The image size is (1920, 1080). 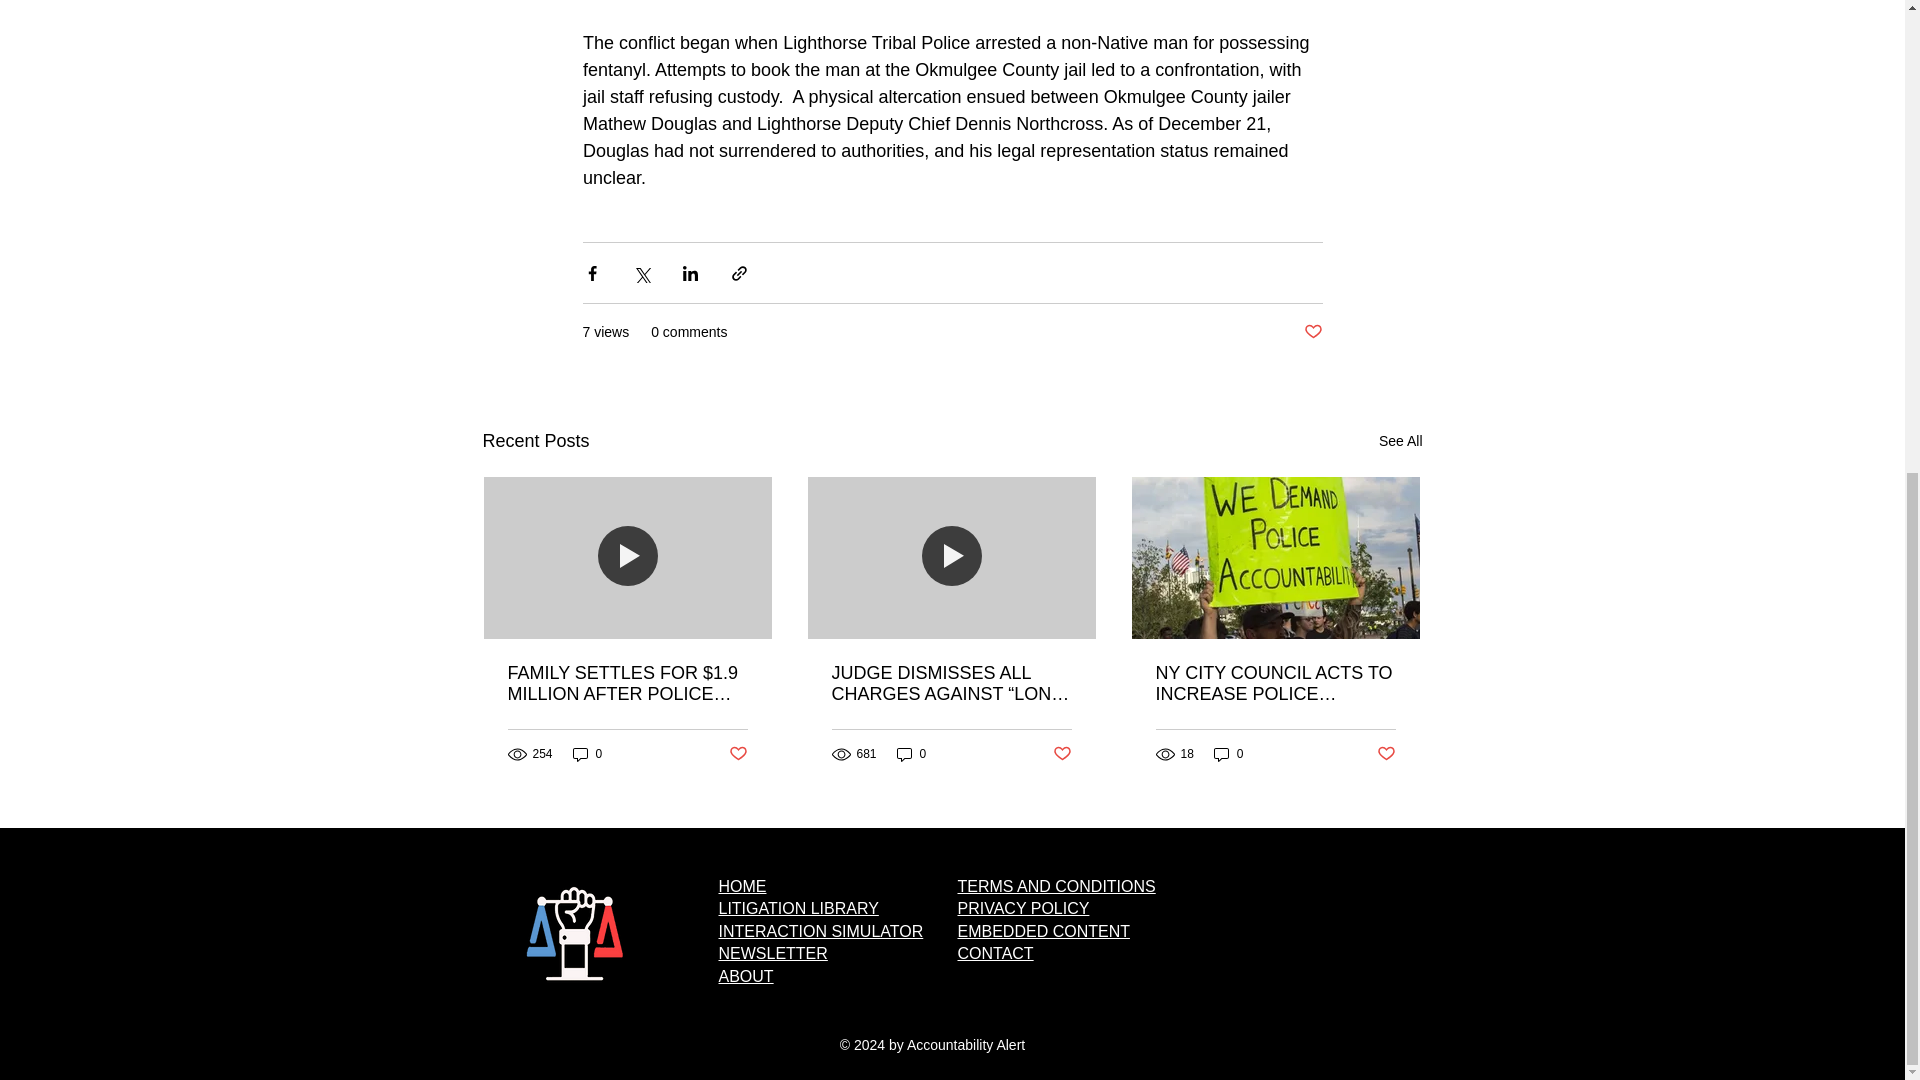 What do you see at coordinates (1062, 754) in the screenshot?
I see `Post not marked as liked` at bounding box center [1062, 754].